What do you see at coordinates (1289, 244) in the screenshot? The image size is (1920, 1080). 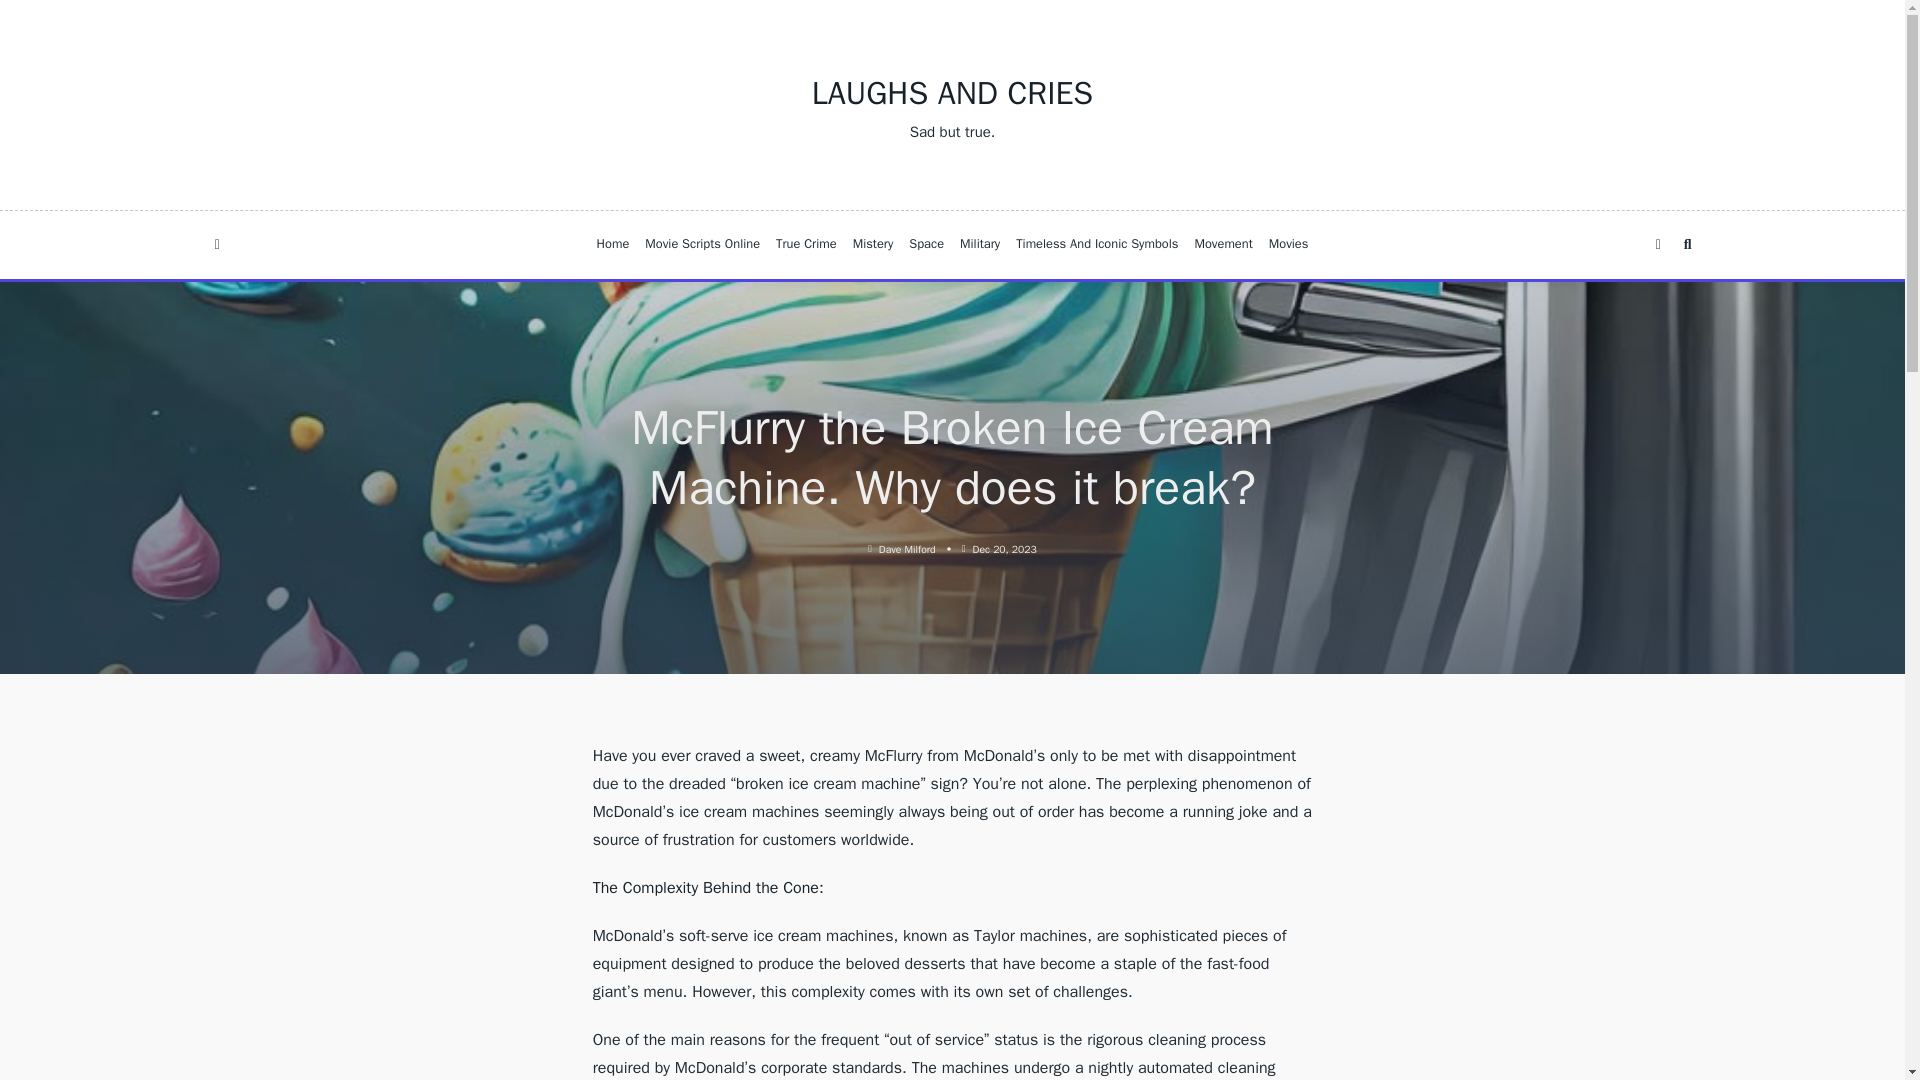 I see `Movies` at bounding box center [1289, 244].